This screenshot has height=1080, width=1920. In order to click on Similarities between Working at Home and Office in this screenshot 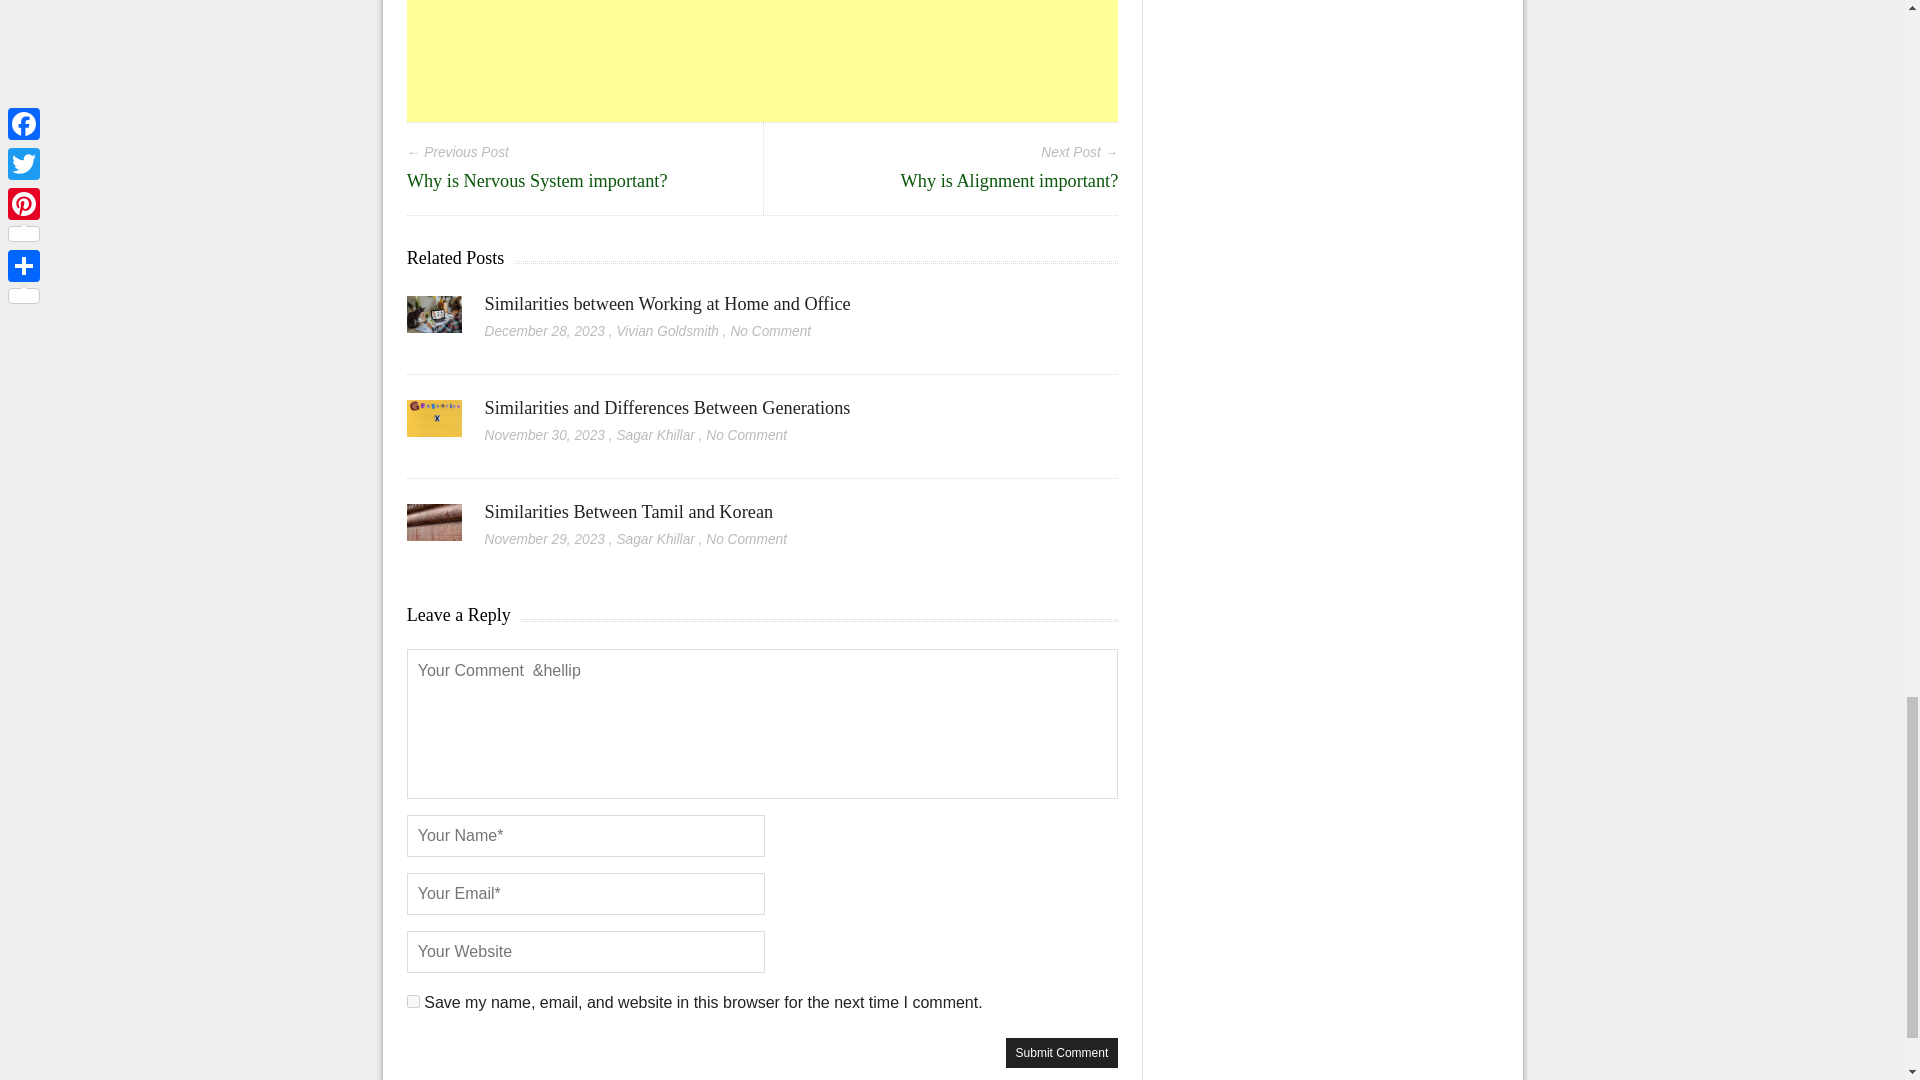, I will do `click(434, 321)`.